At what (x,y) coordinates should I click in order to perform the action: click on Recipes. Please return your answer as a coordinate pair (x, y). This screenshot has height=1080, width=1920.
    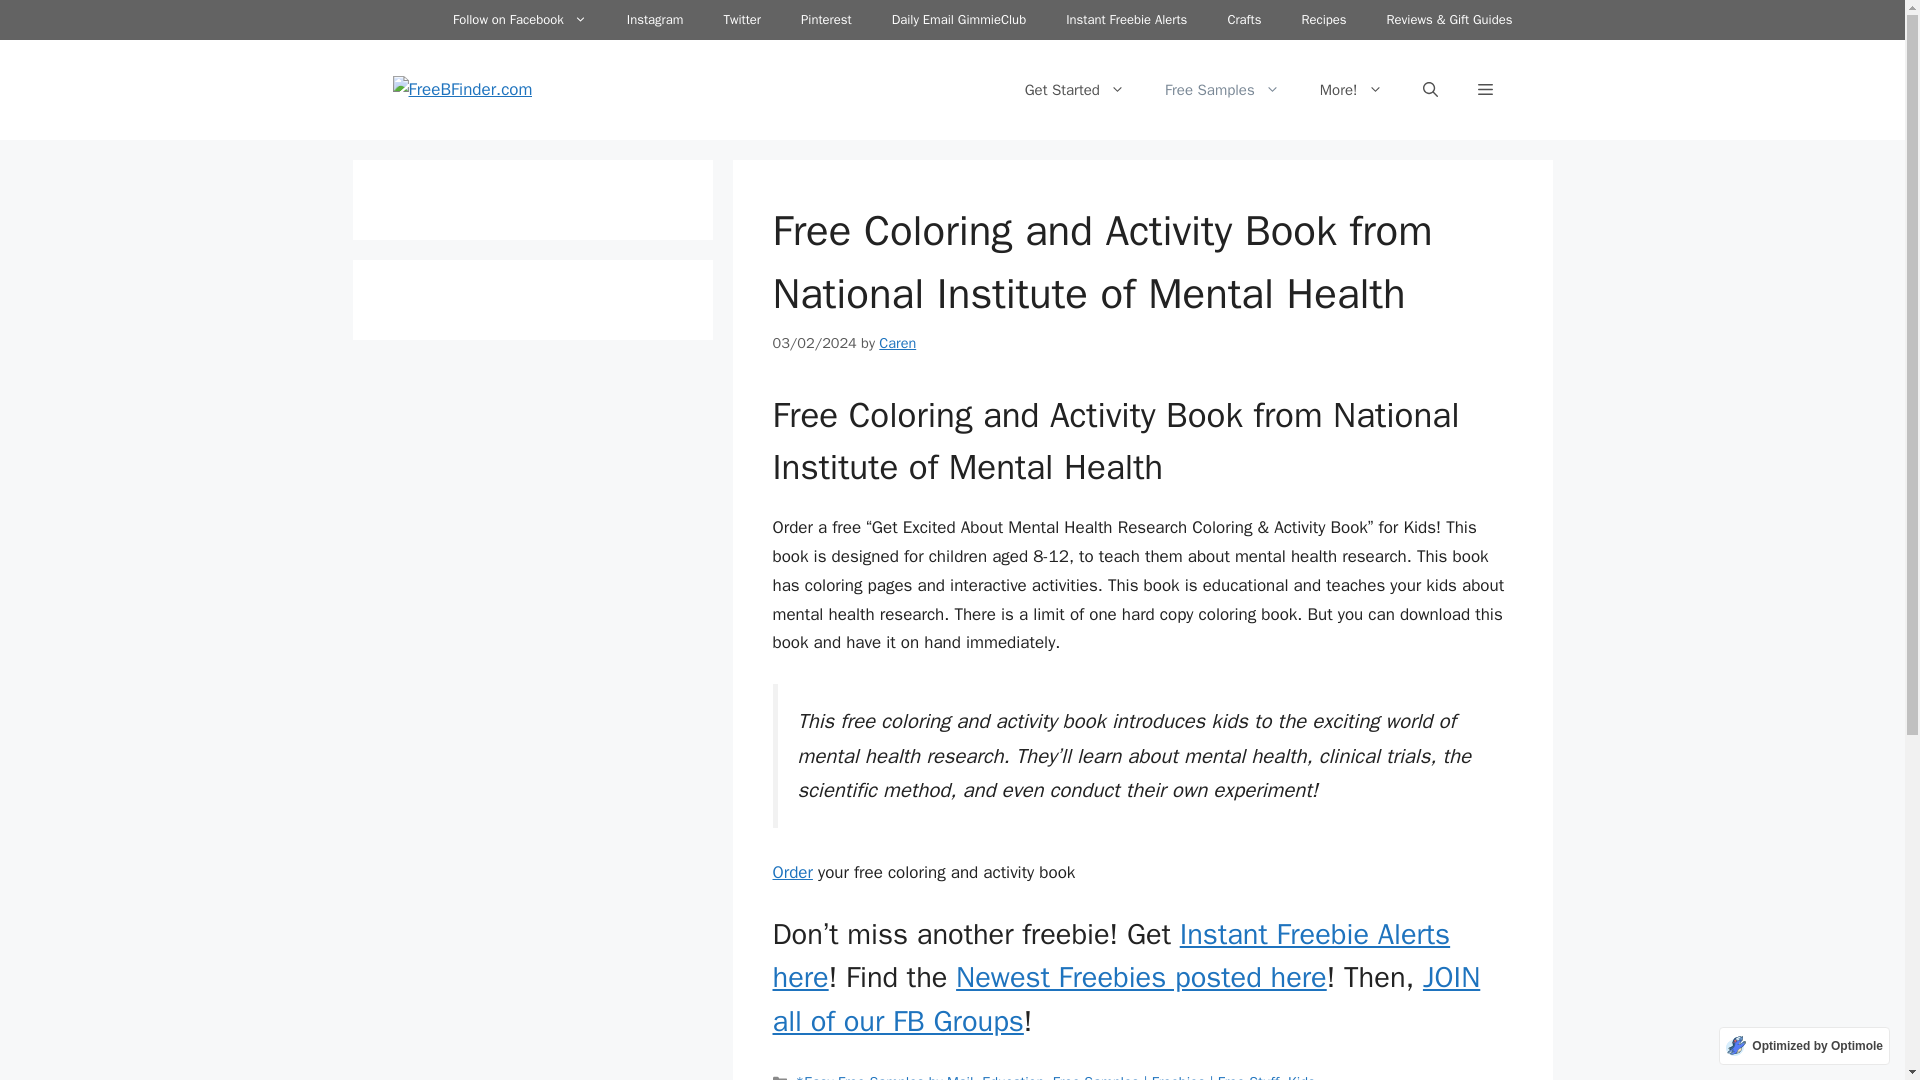
    Looking at the image, I should click on (1322, 20).